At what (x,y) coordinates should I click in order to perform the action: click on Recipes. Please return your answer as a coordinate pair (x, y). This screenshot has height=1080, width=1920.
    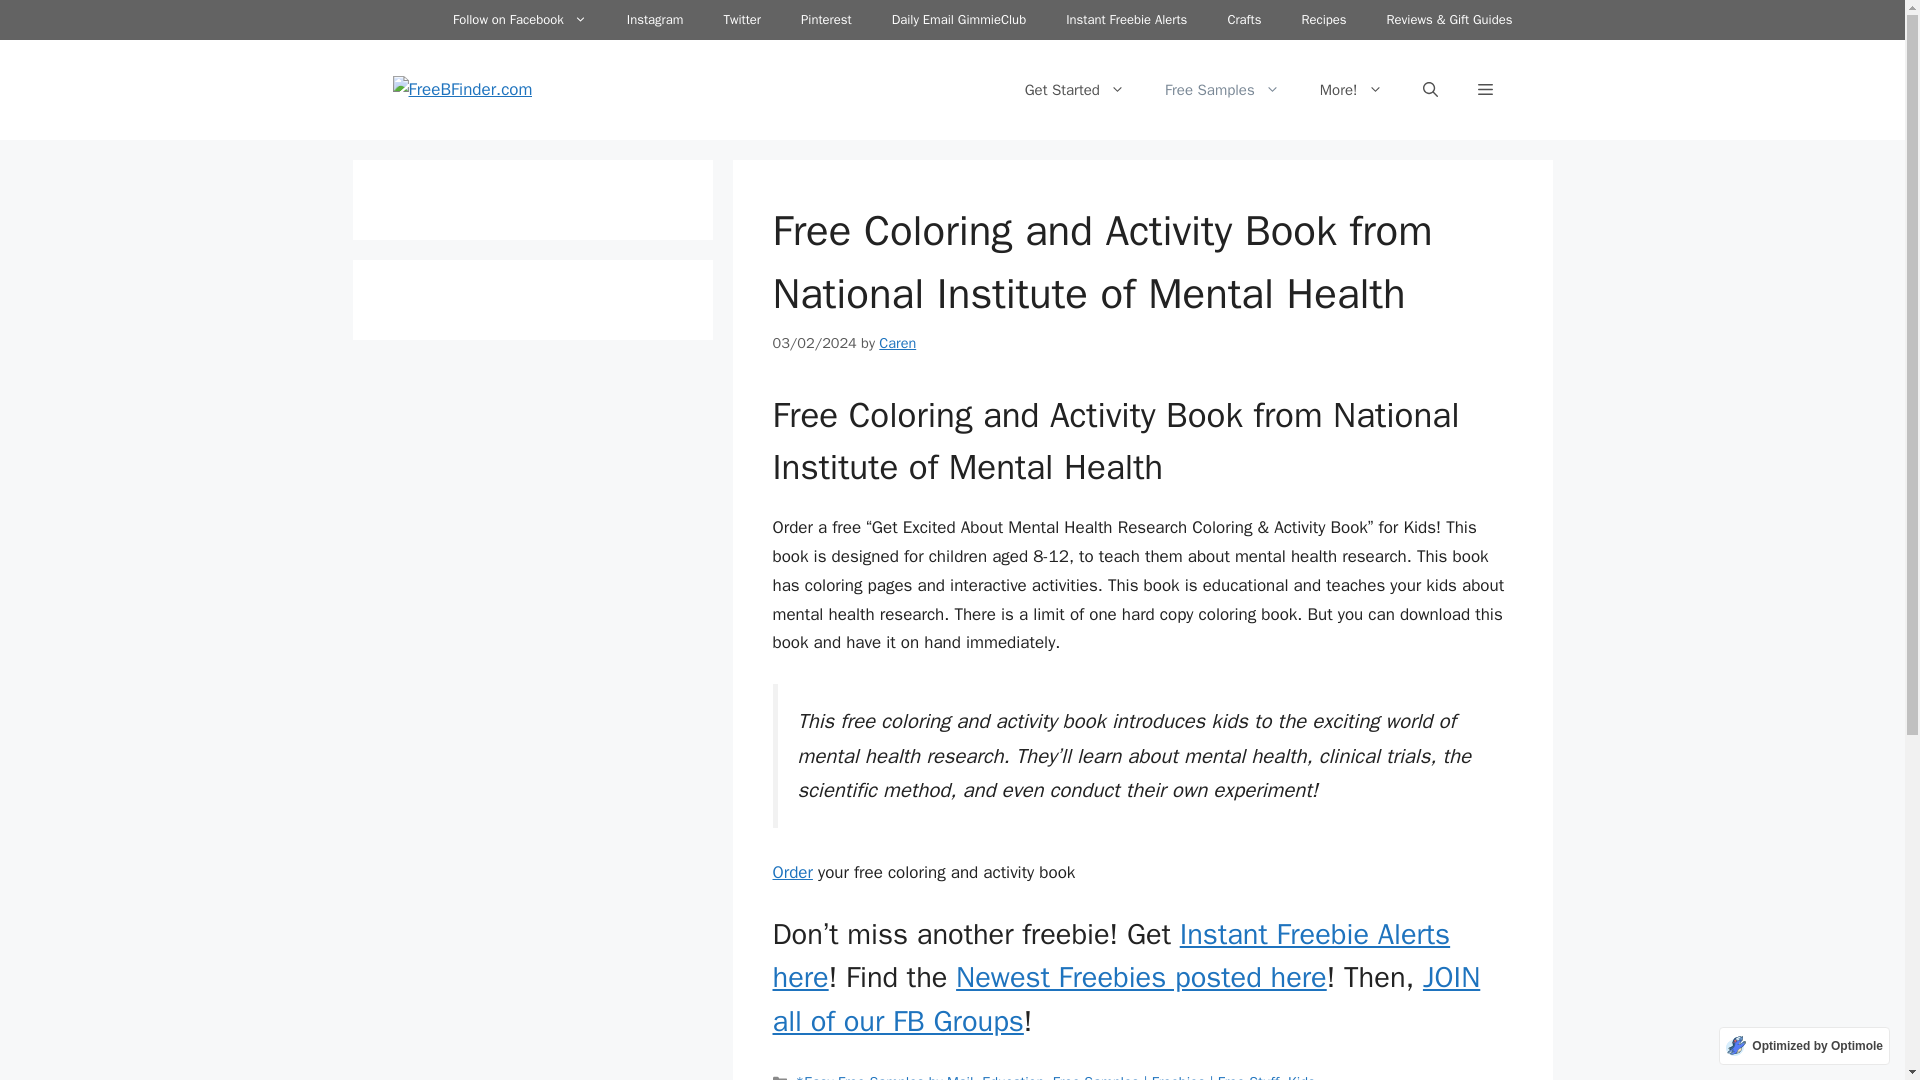
    Looking at the image, I should click on (1322, 20).